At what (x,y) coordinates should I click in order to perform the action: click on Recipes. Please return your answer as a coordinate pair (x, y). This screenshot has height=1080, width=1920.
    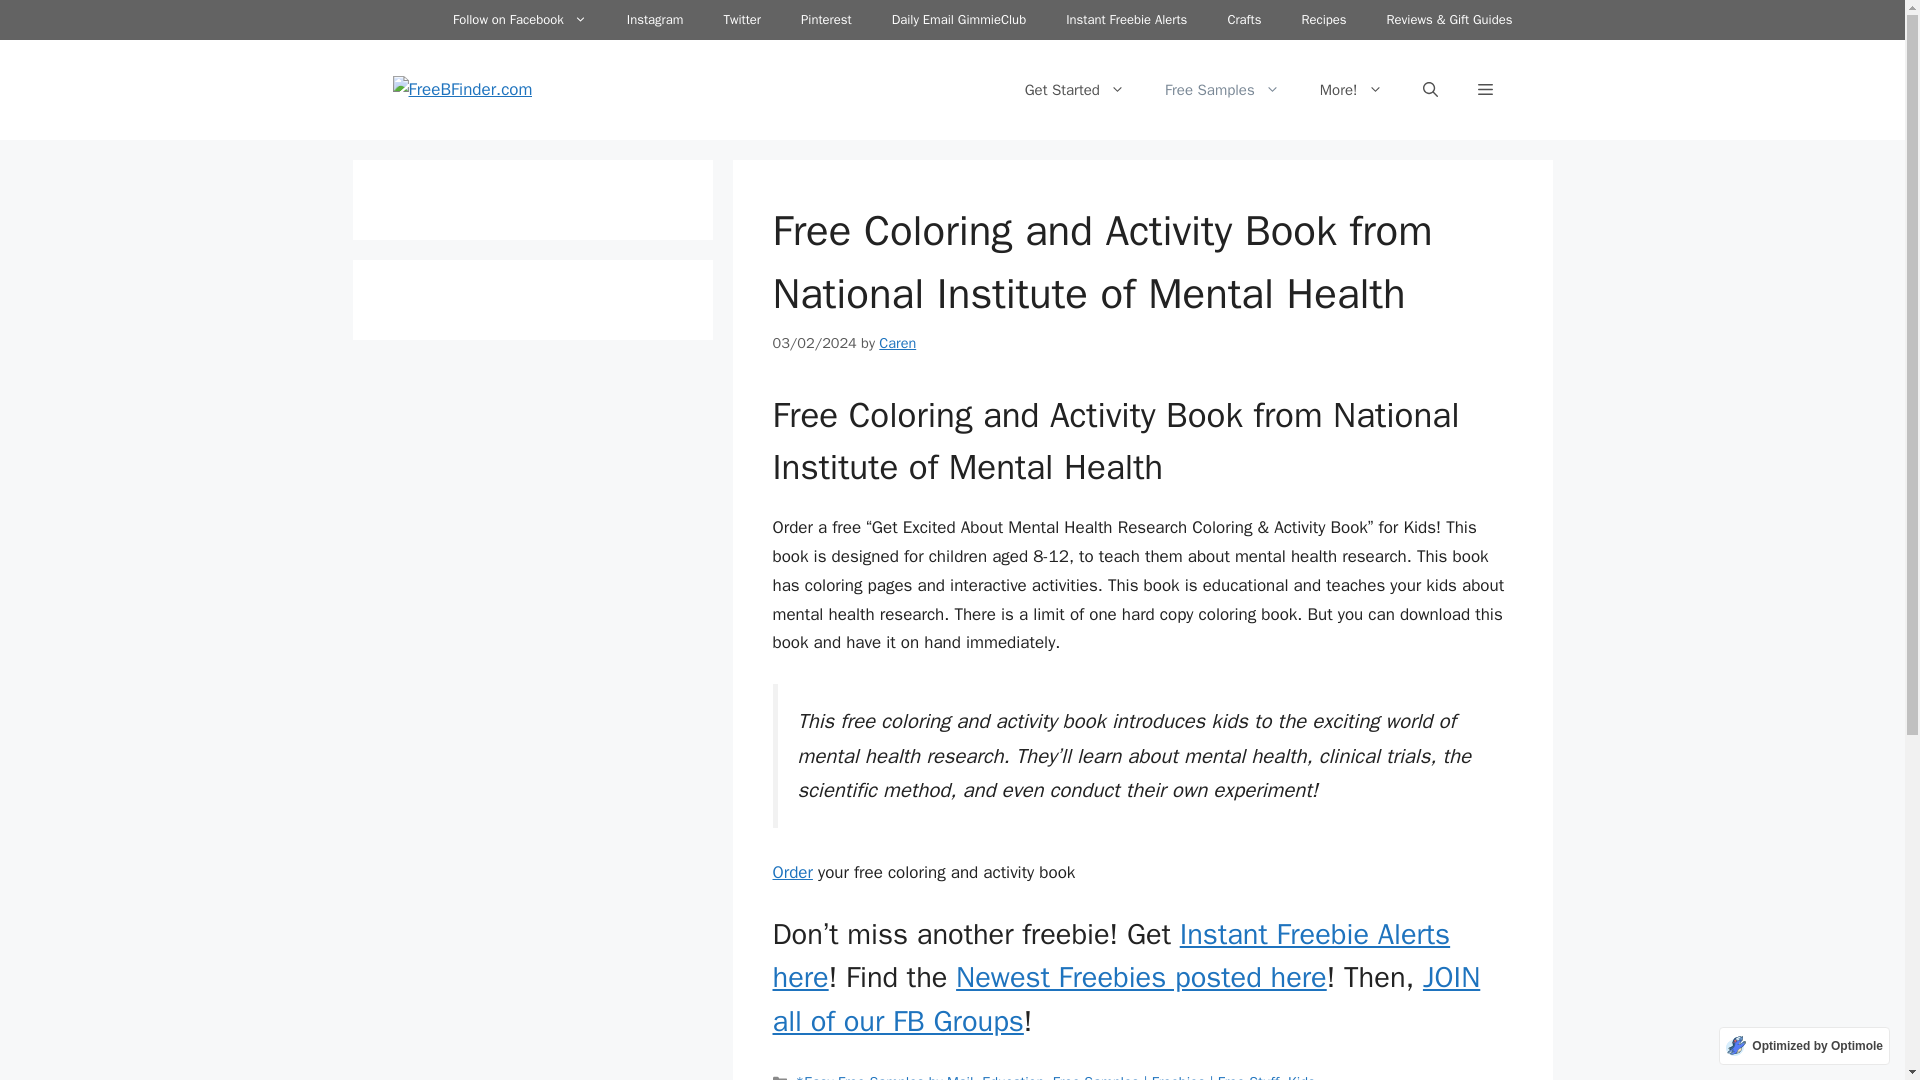
    Looking at the image, I should click on (1322, 20).